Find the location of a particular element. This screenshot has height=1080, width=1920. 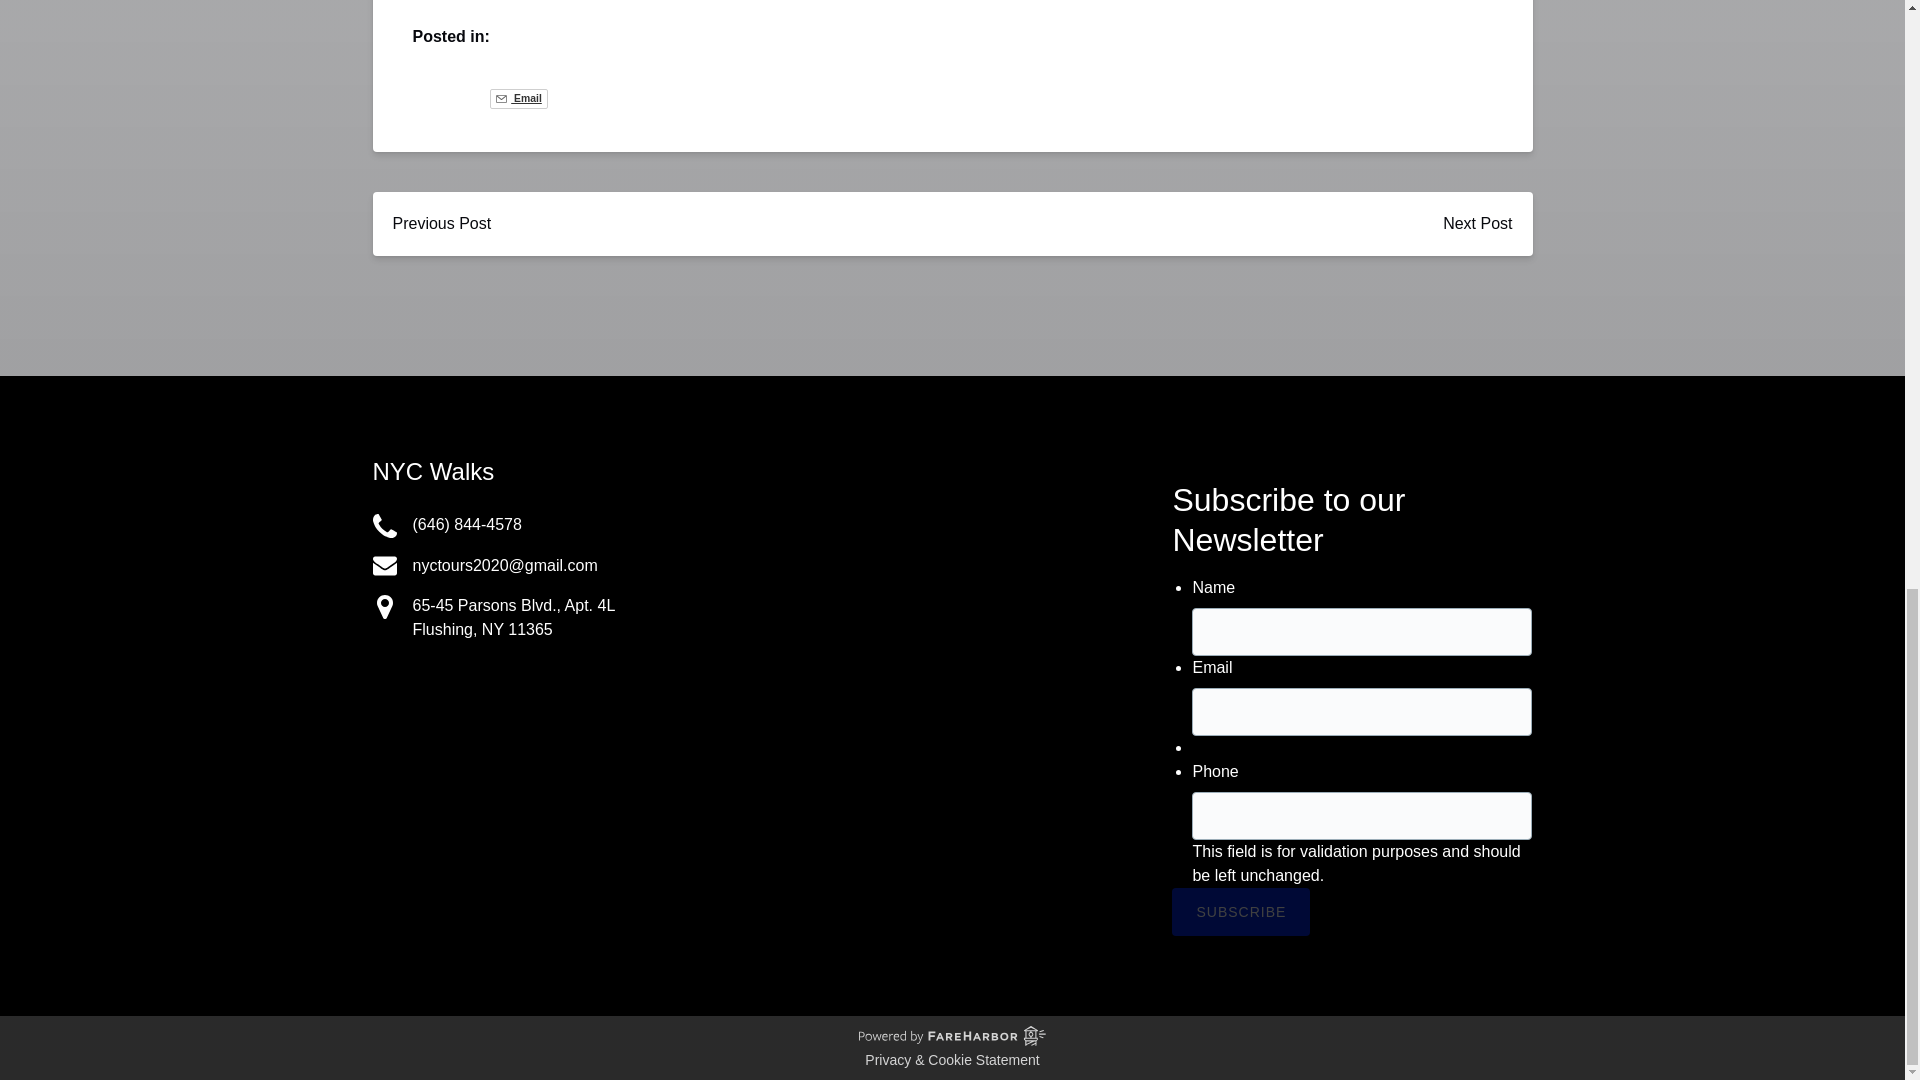

Click here to visit previous post is located at coordinates (441, 224).